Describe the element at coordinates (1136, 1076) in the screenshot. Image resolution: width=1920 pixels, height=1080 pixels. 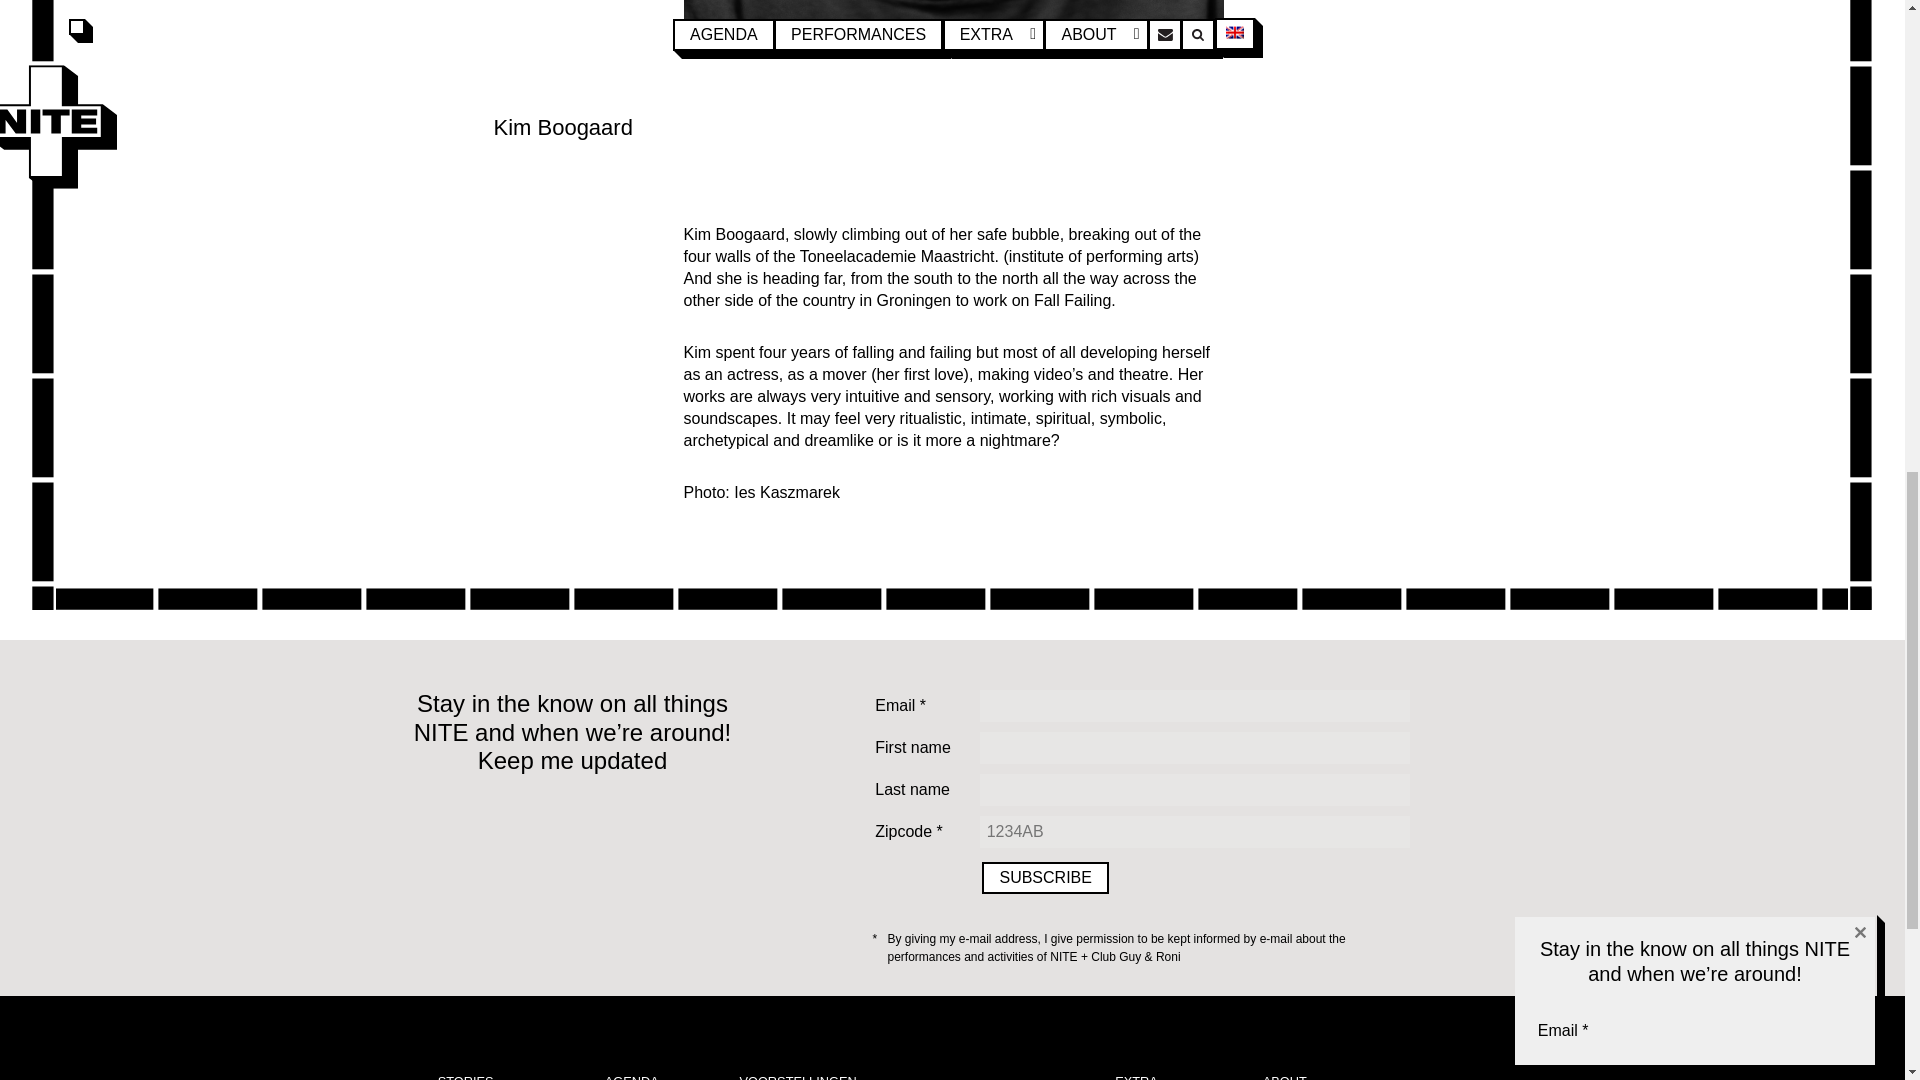
I see `EXTRA` at that location.